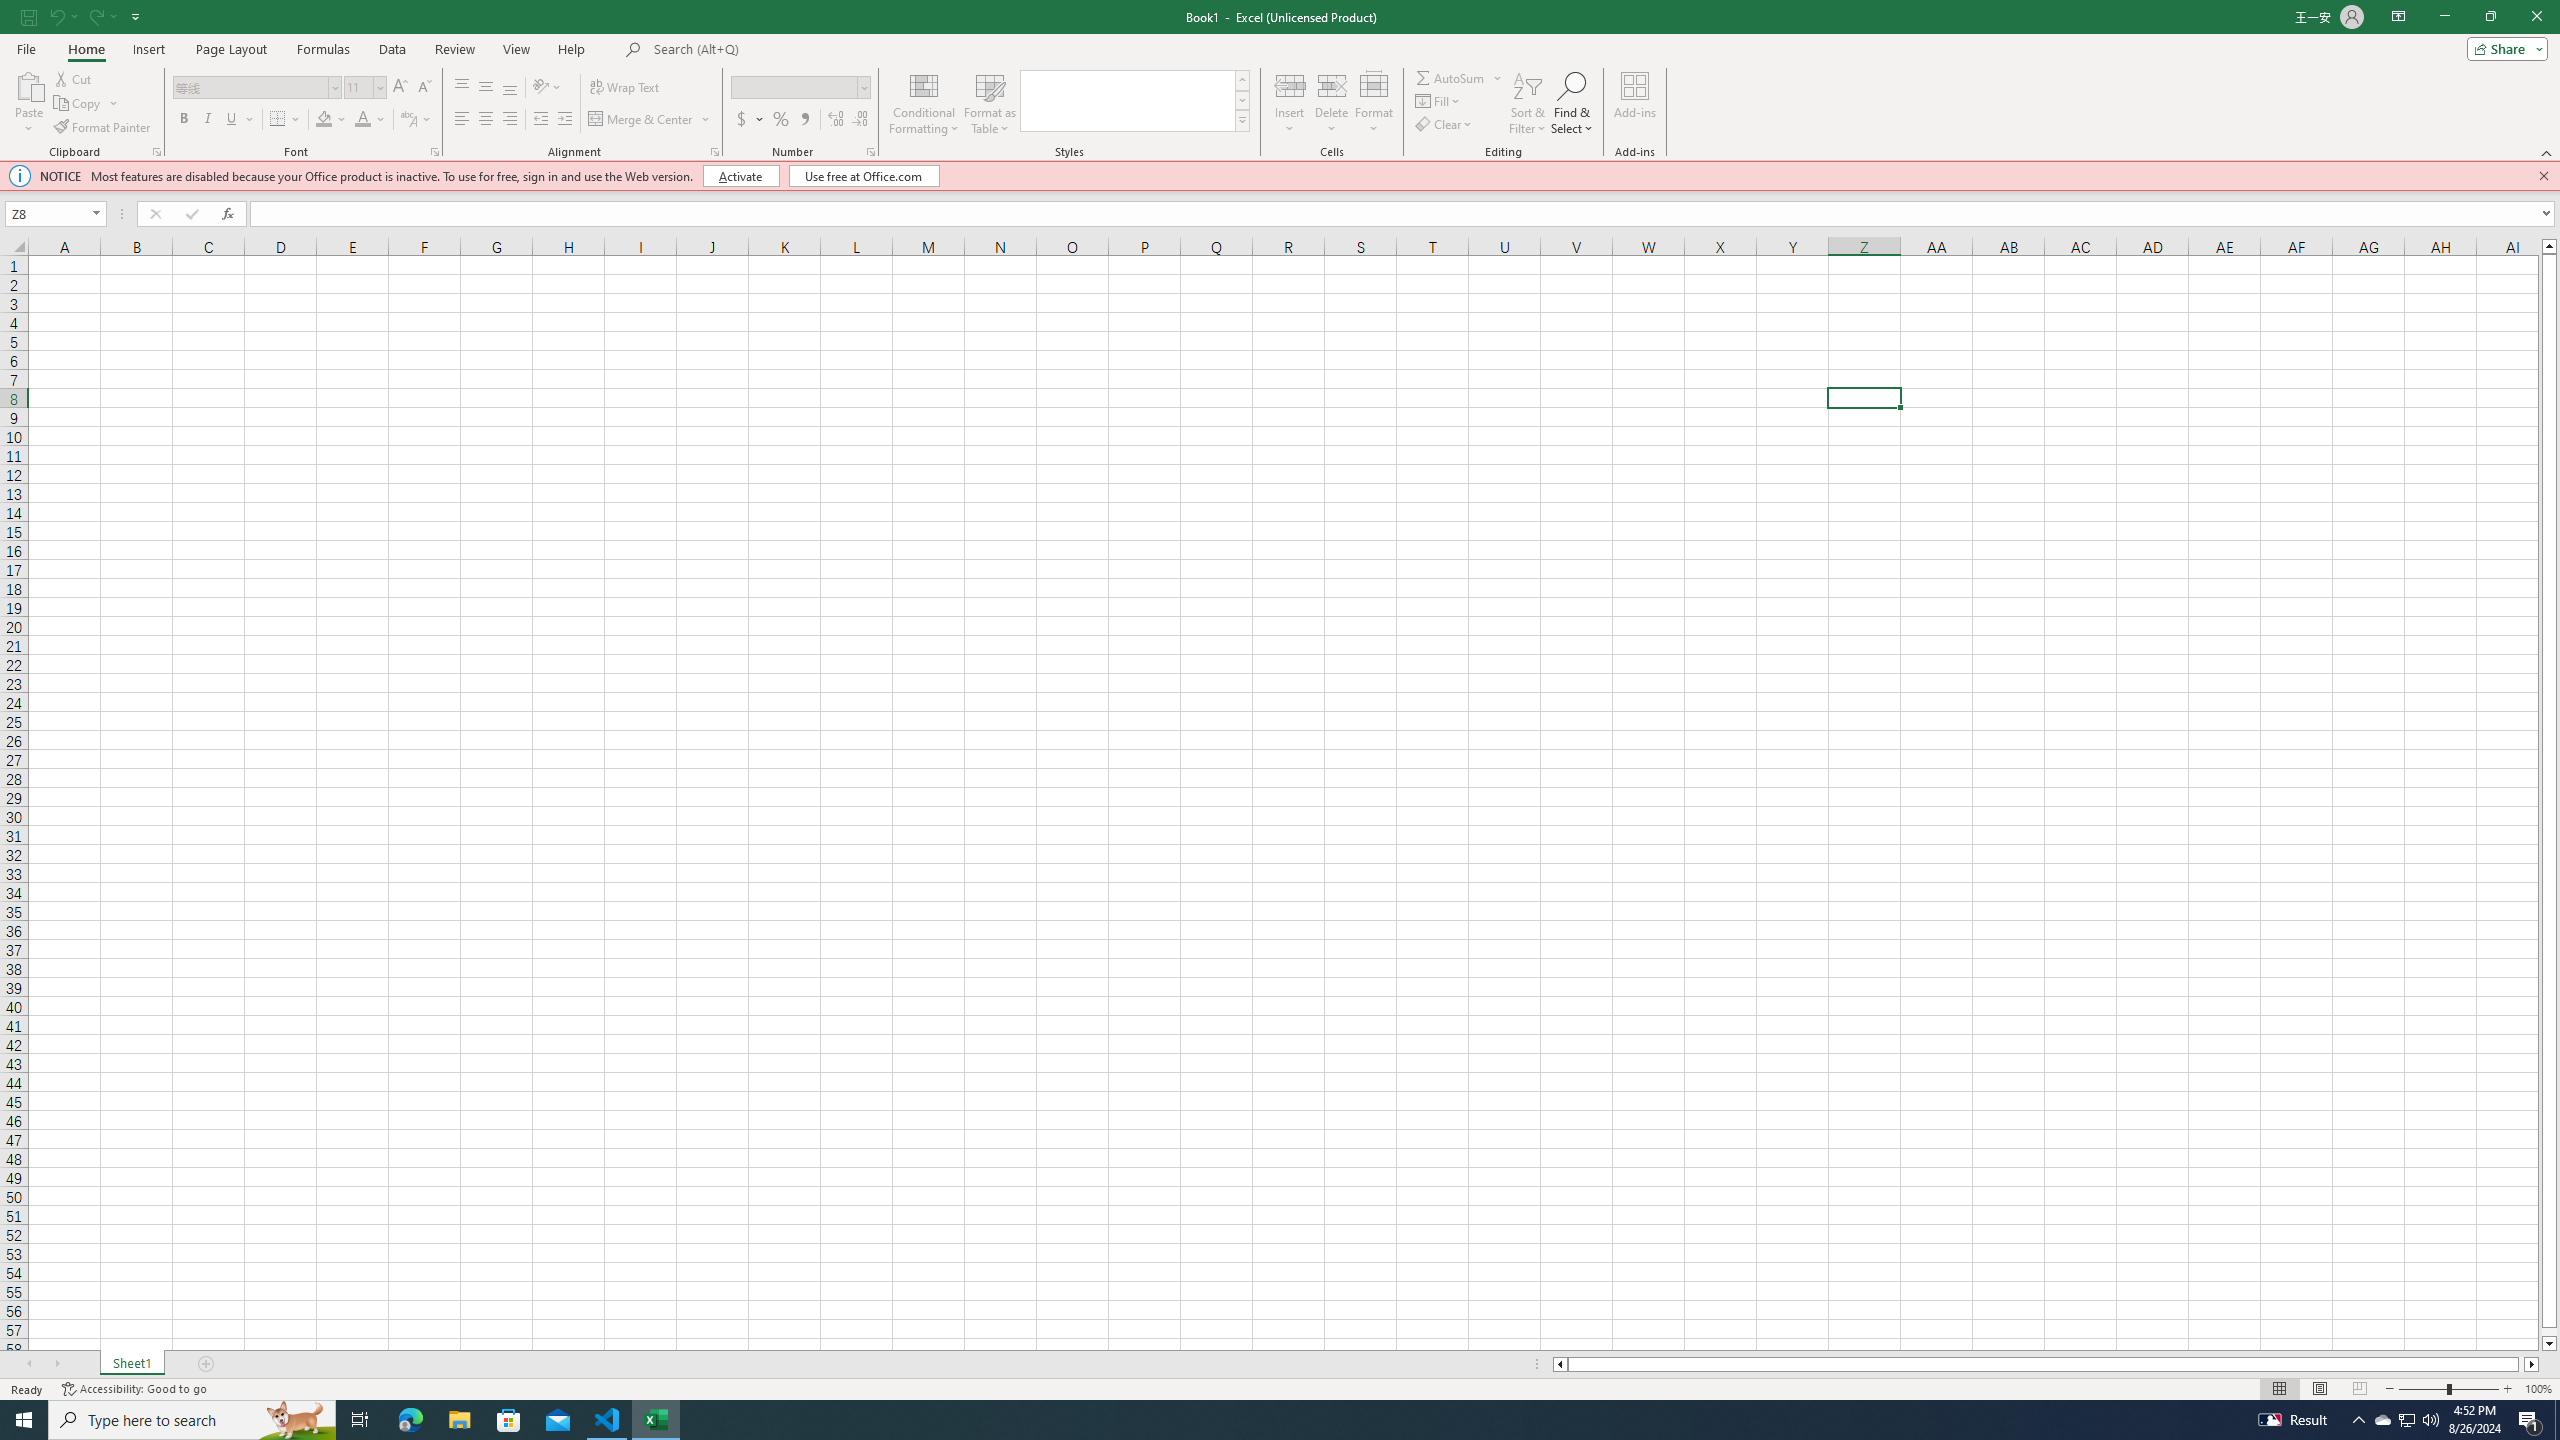  I want to click on AutoSum, so click(1460, 78).